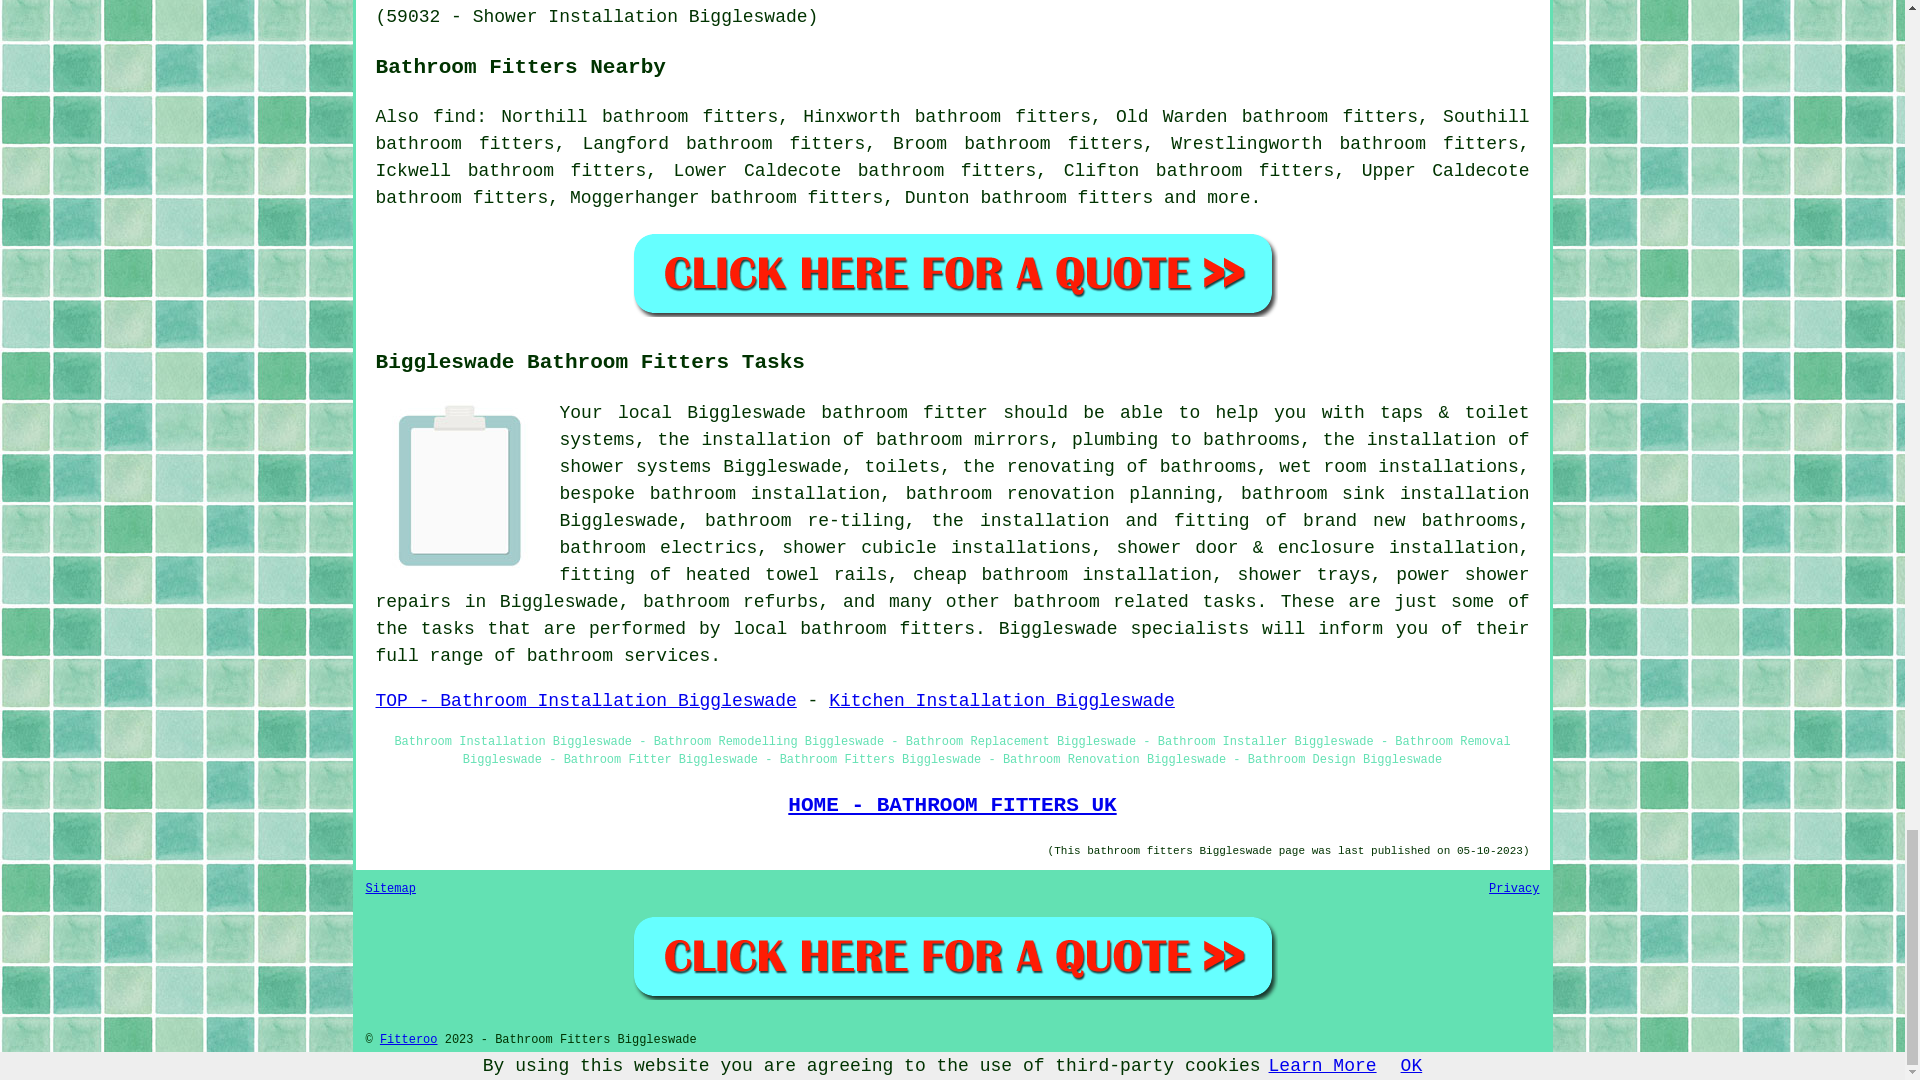 The image size is (1920, 1080). What do you see at coordinates (952, 956) in the screenshot?
I see `QUOTES BATHROOM FITTERS BIGGLESWADE` at bounding box center [952, 956].